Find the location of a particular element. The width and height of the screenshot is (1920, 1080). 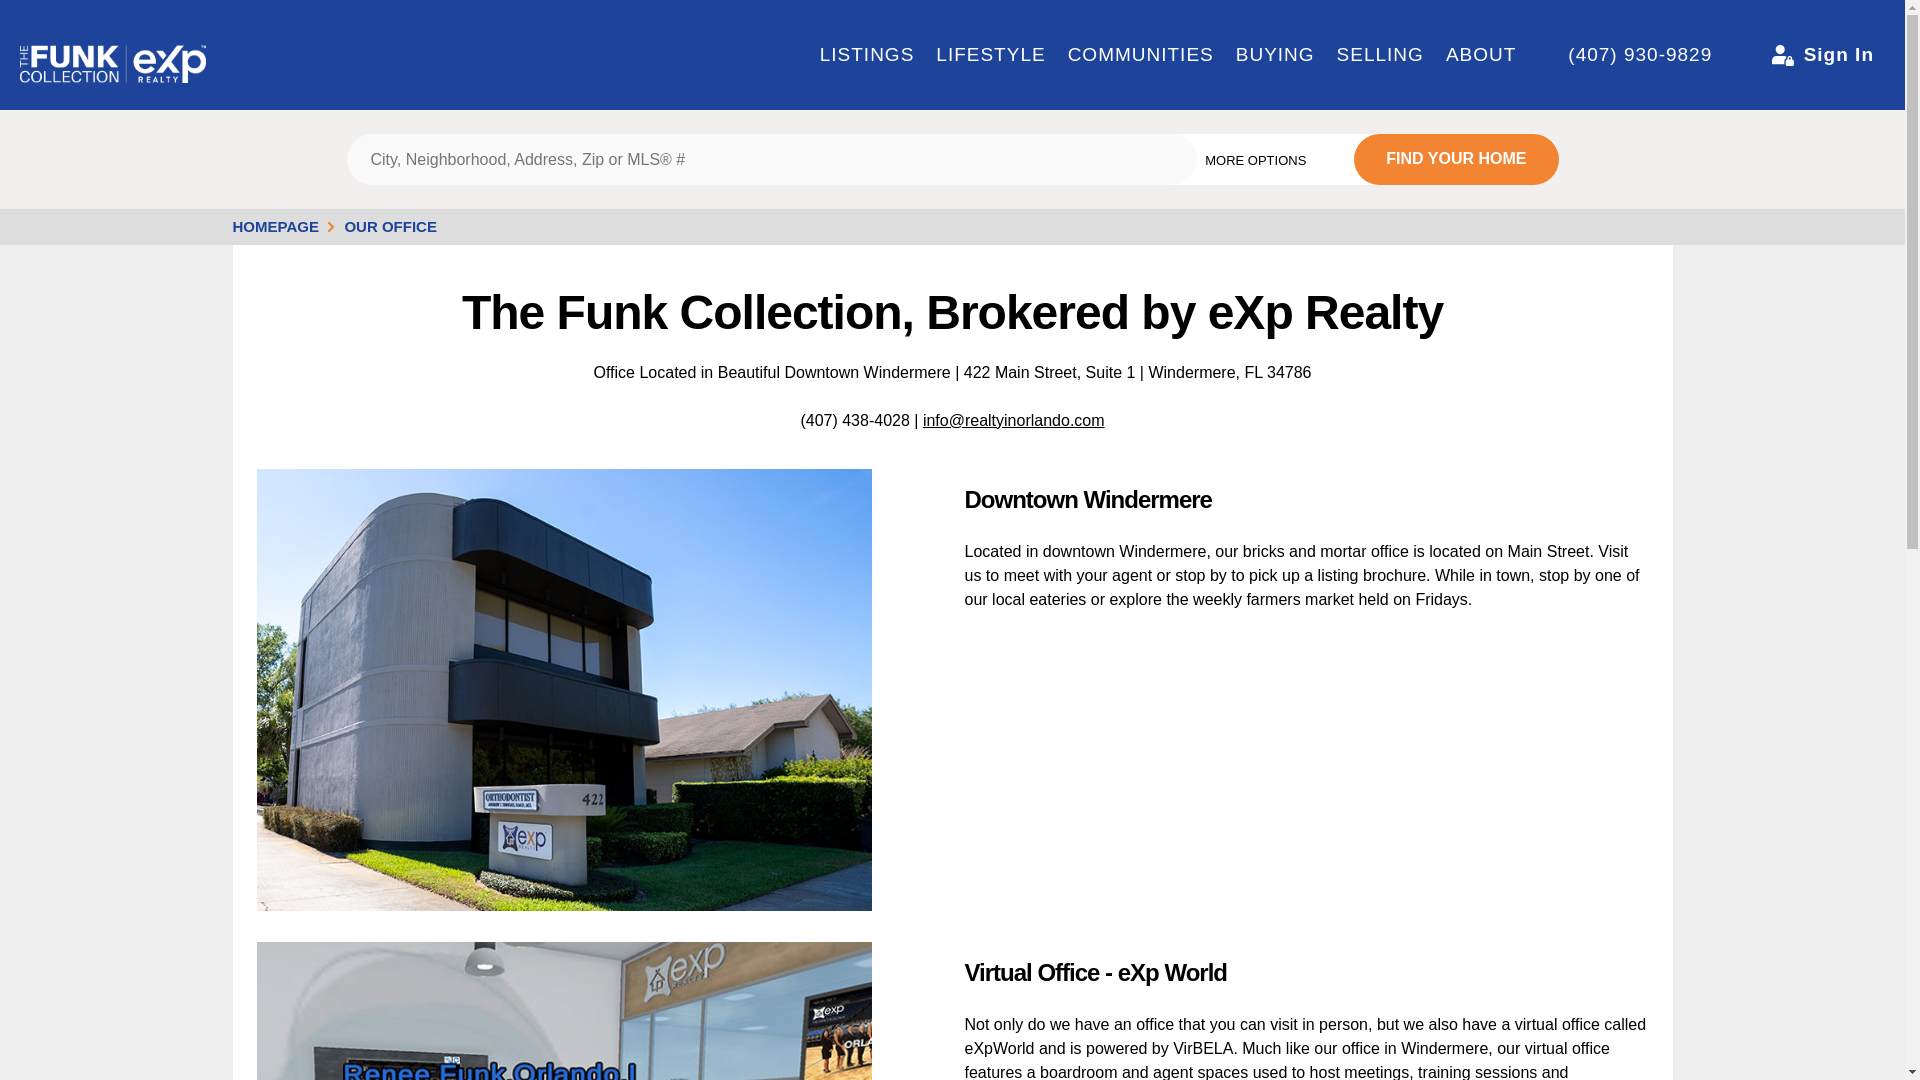

COMMUNITIES is located at coordinates (1140, 54).